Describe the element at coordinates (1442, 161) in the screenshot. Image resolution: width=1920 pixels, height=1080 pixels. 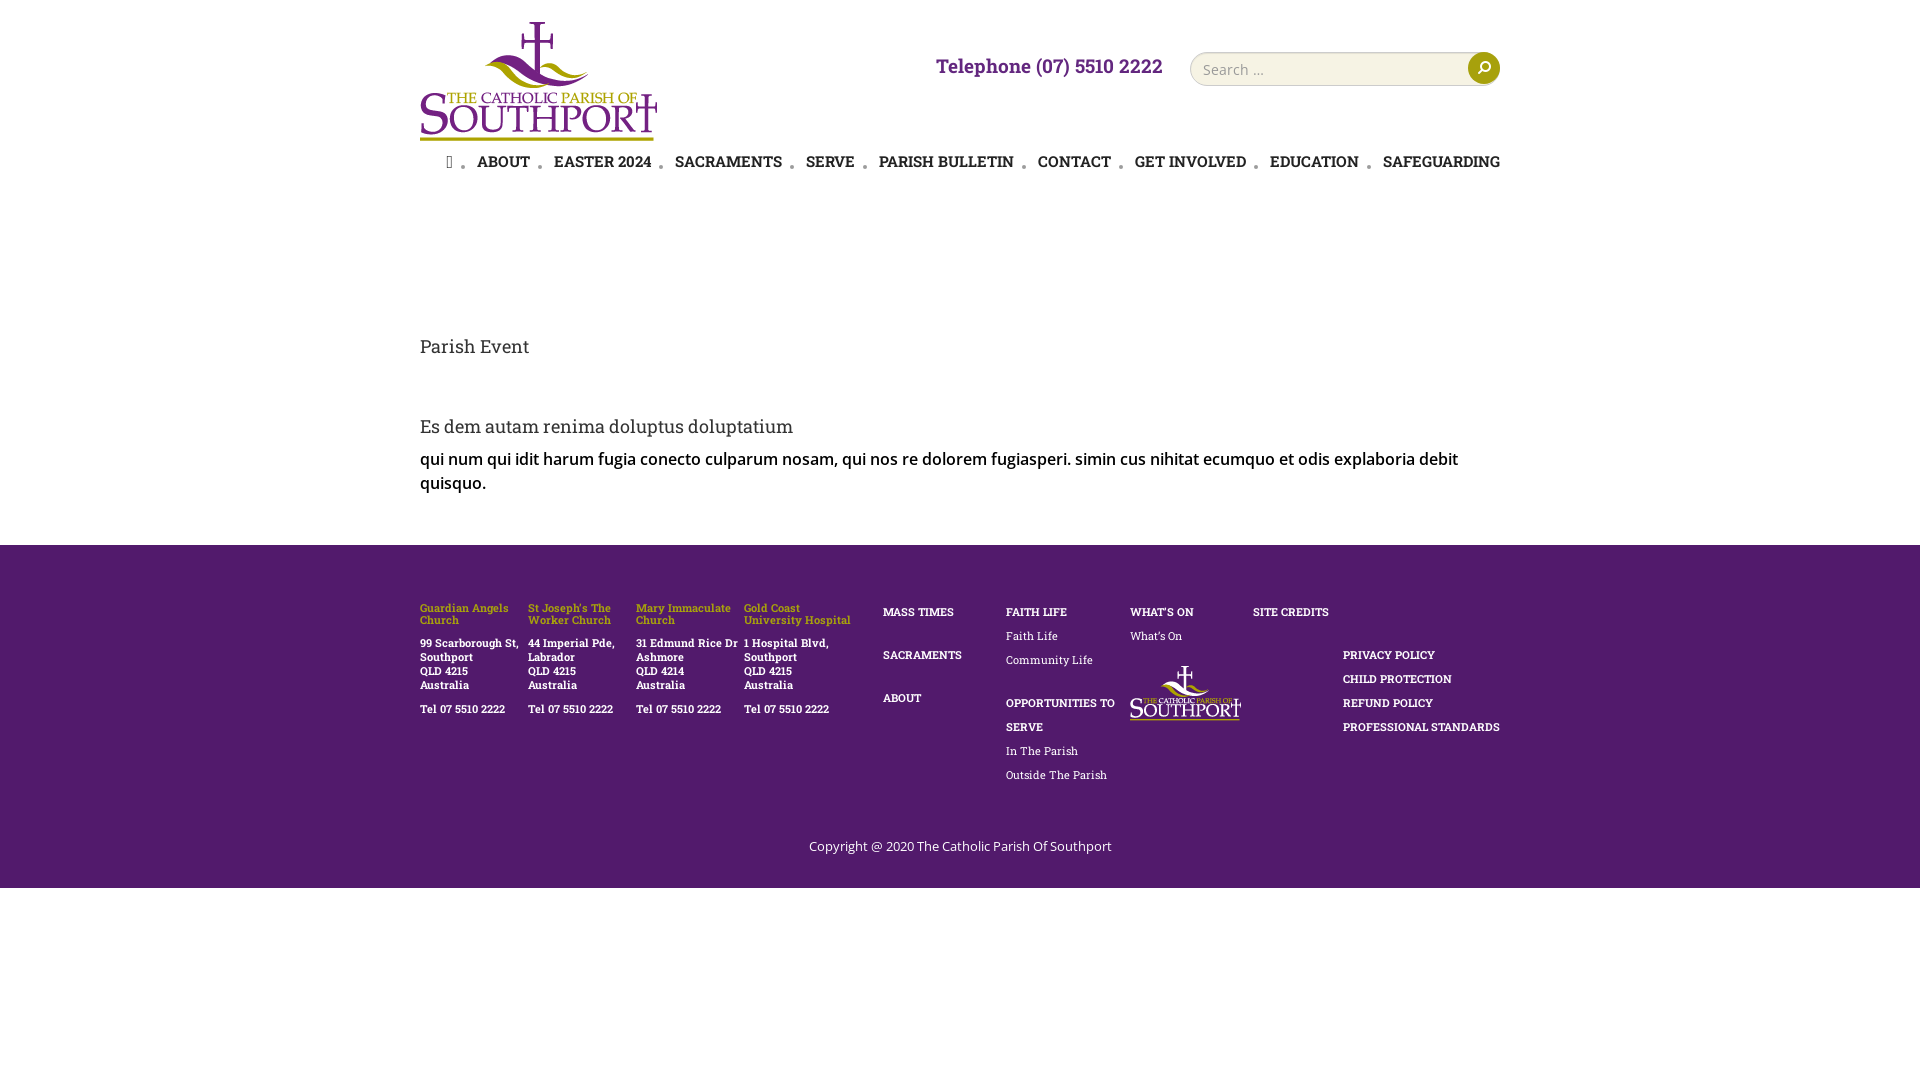
I see `SAFEGUARDING` at that location.